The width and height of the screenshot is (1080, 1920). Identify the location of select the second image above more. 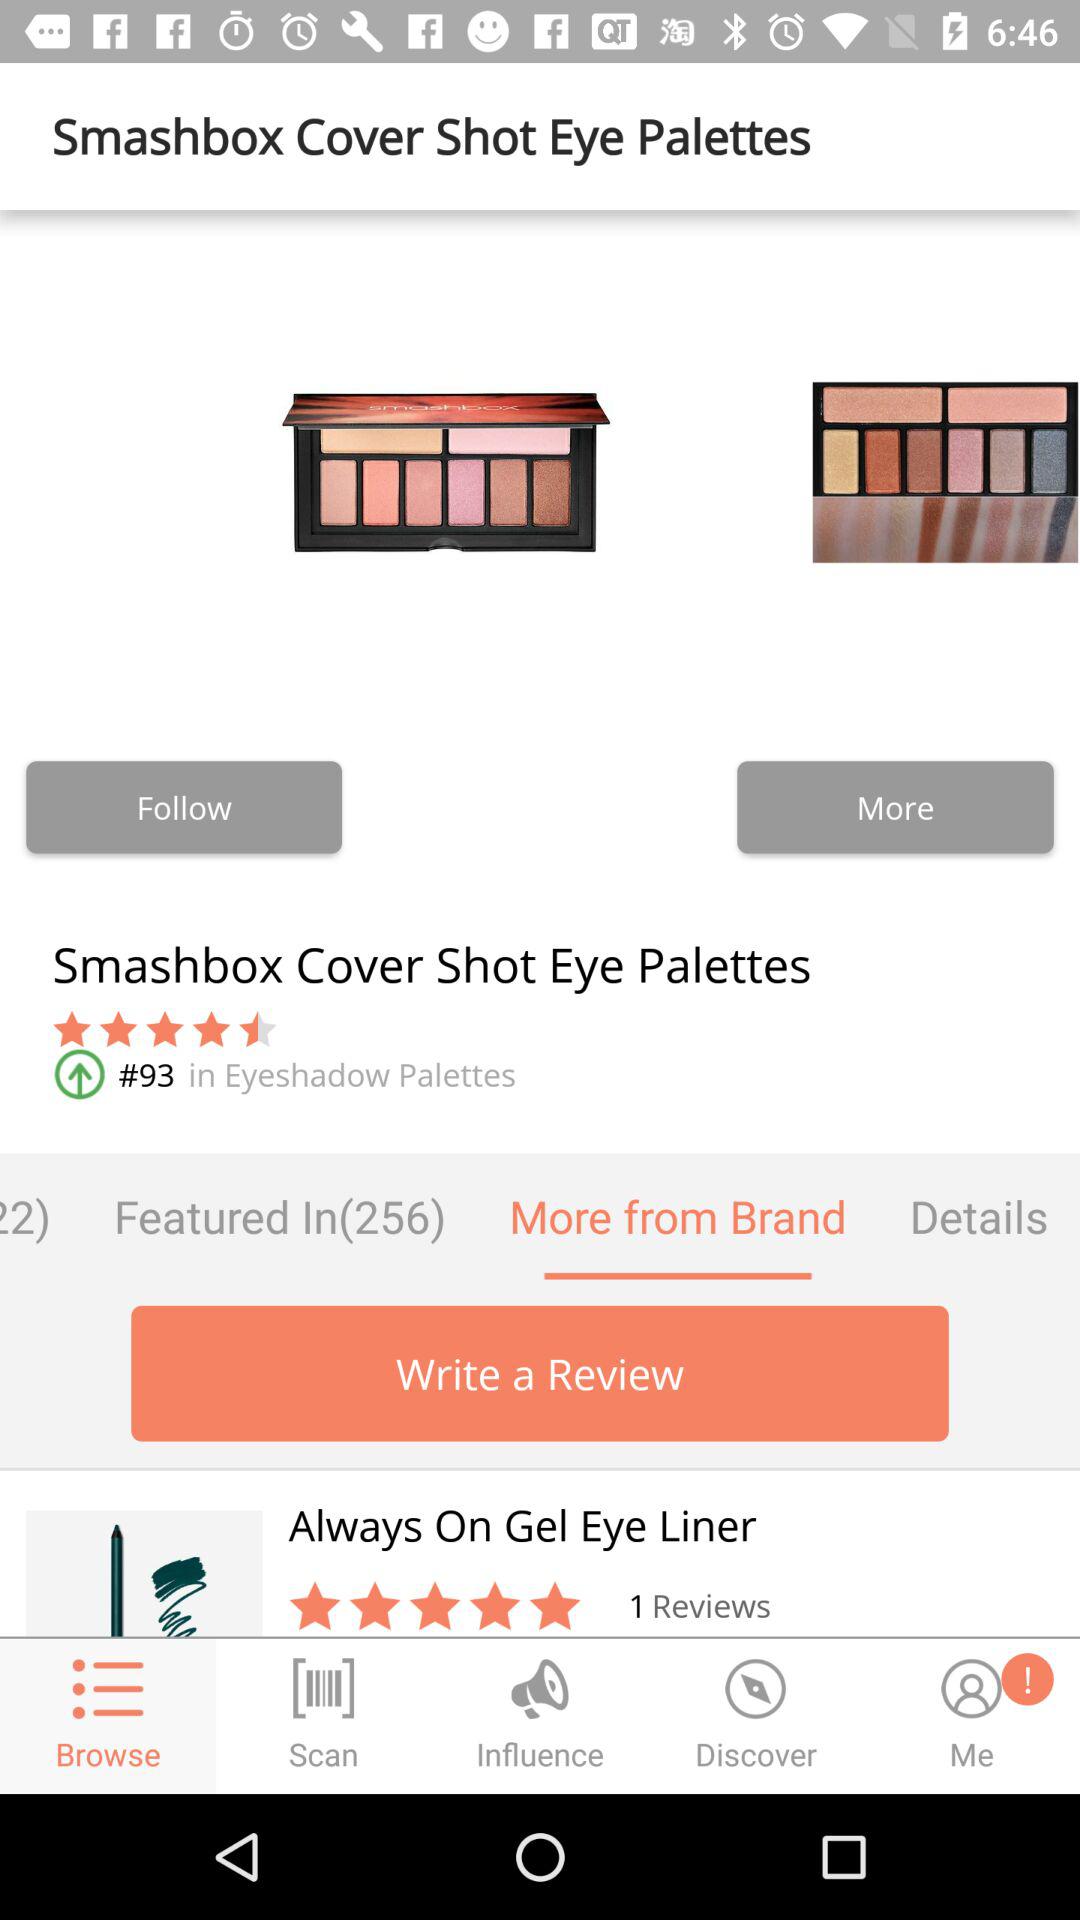
(894, 472).